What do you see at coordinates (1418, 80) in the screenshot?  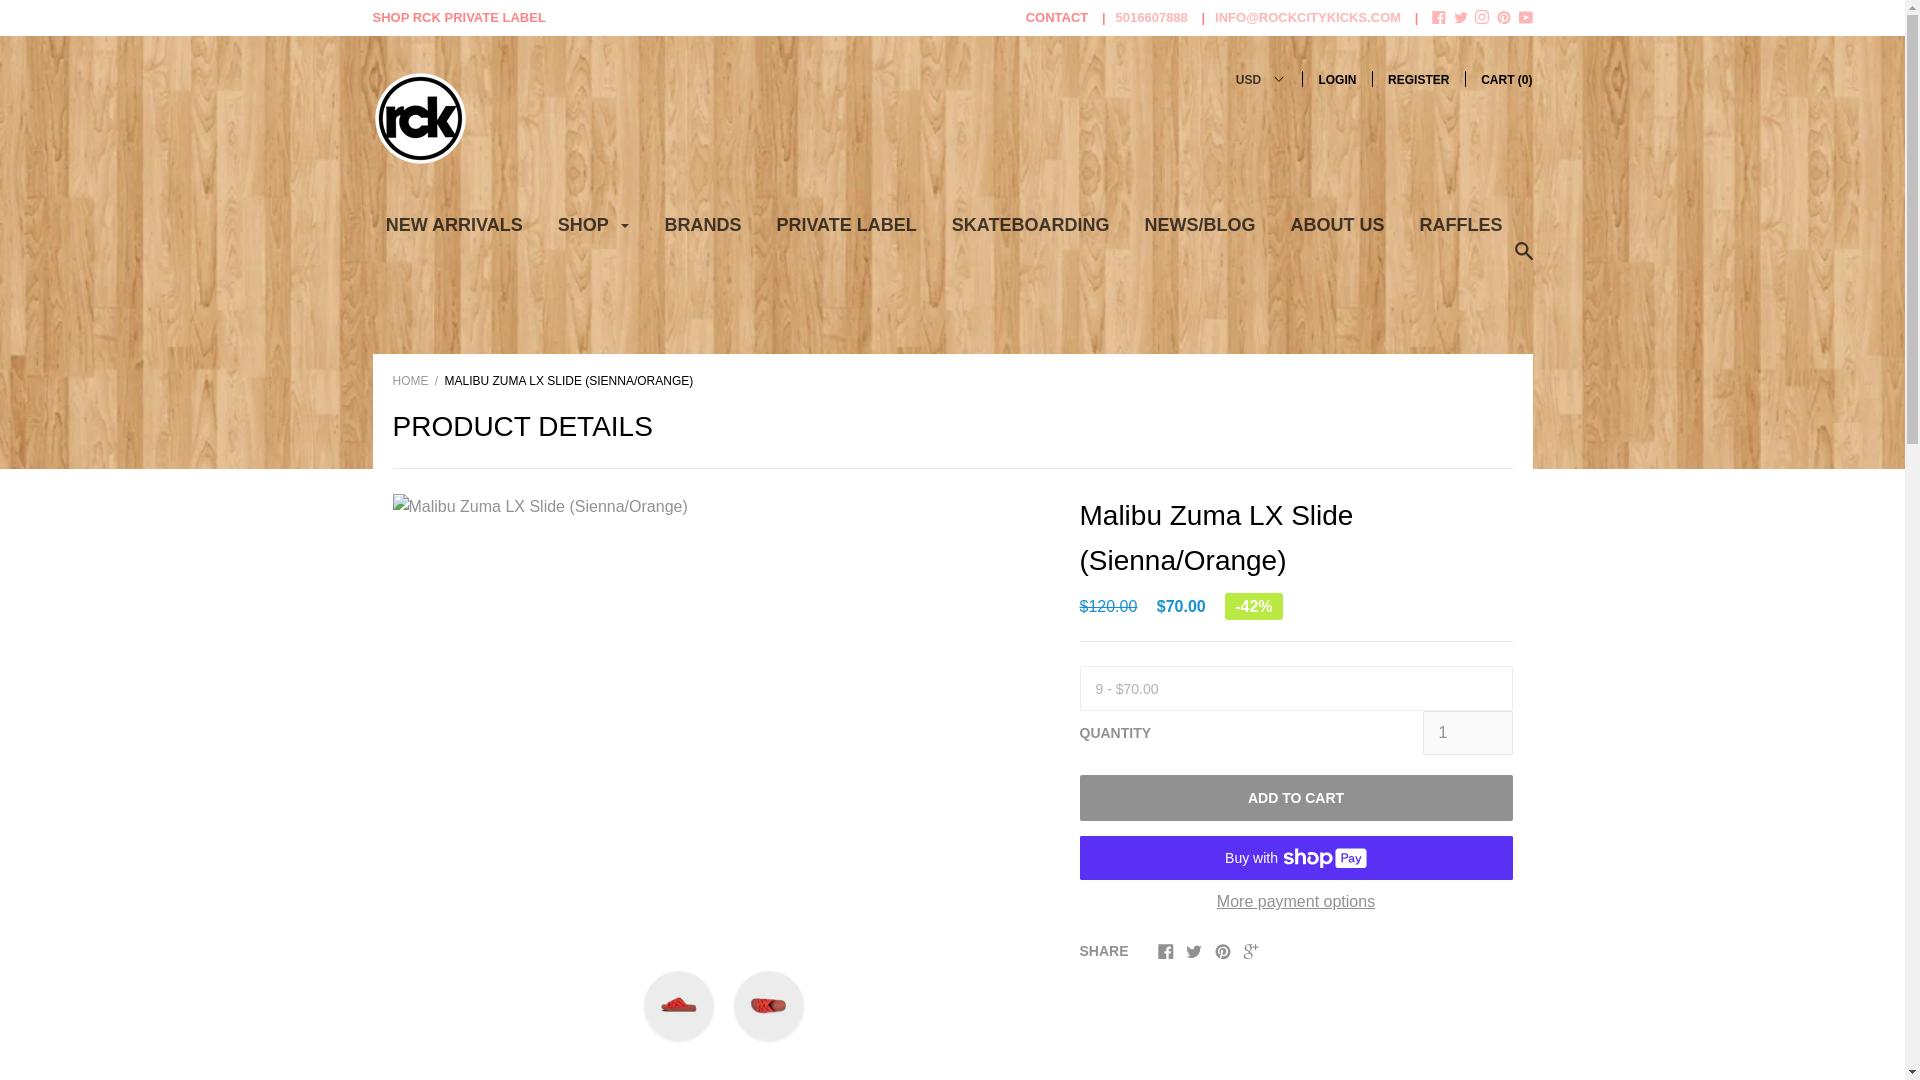 I see `REGISTER` at bounding box center [1418, 80].